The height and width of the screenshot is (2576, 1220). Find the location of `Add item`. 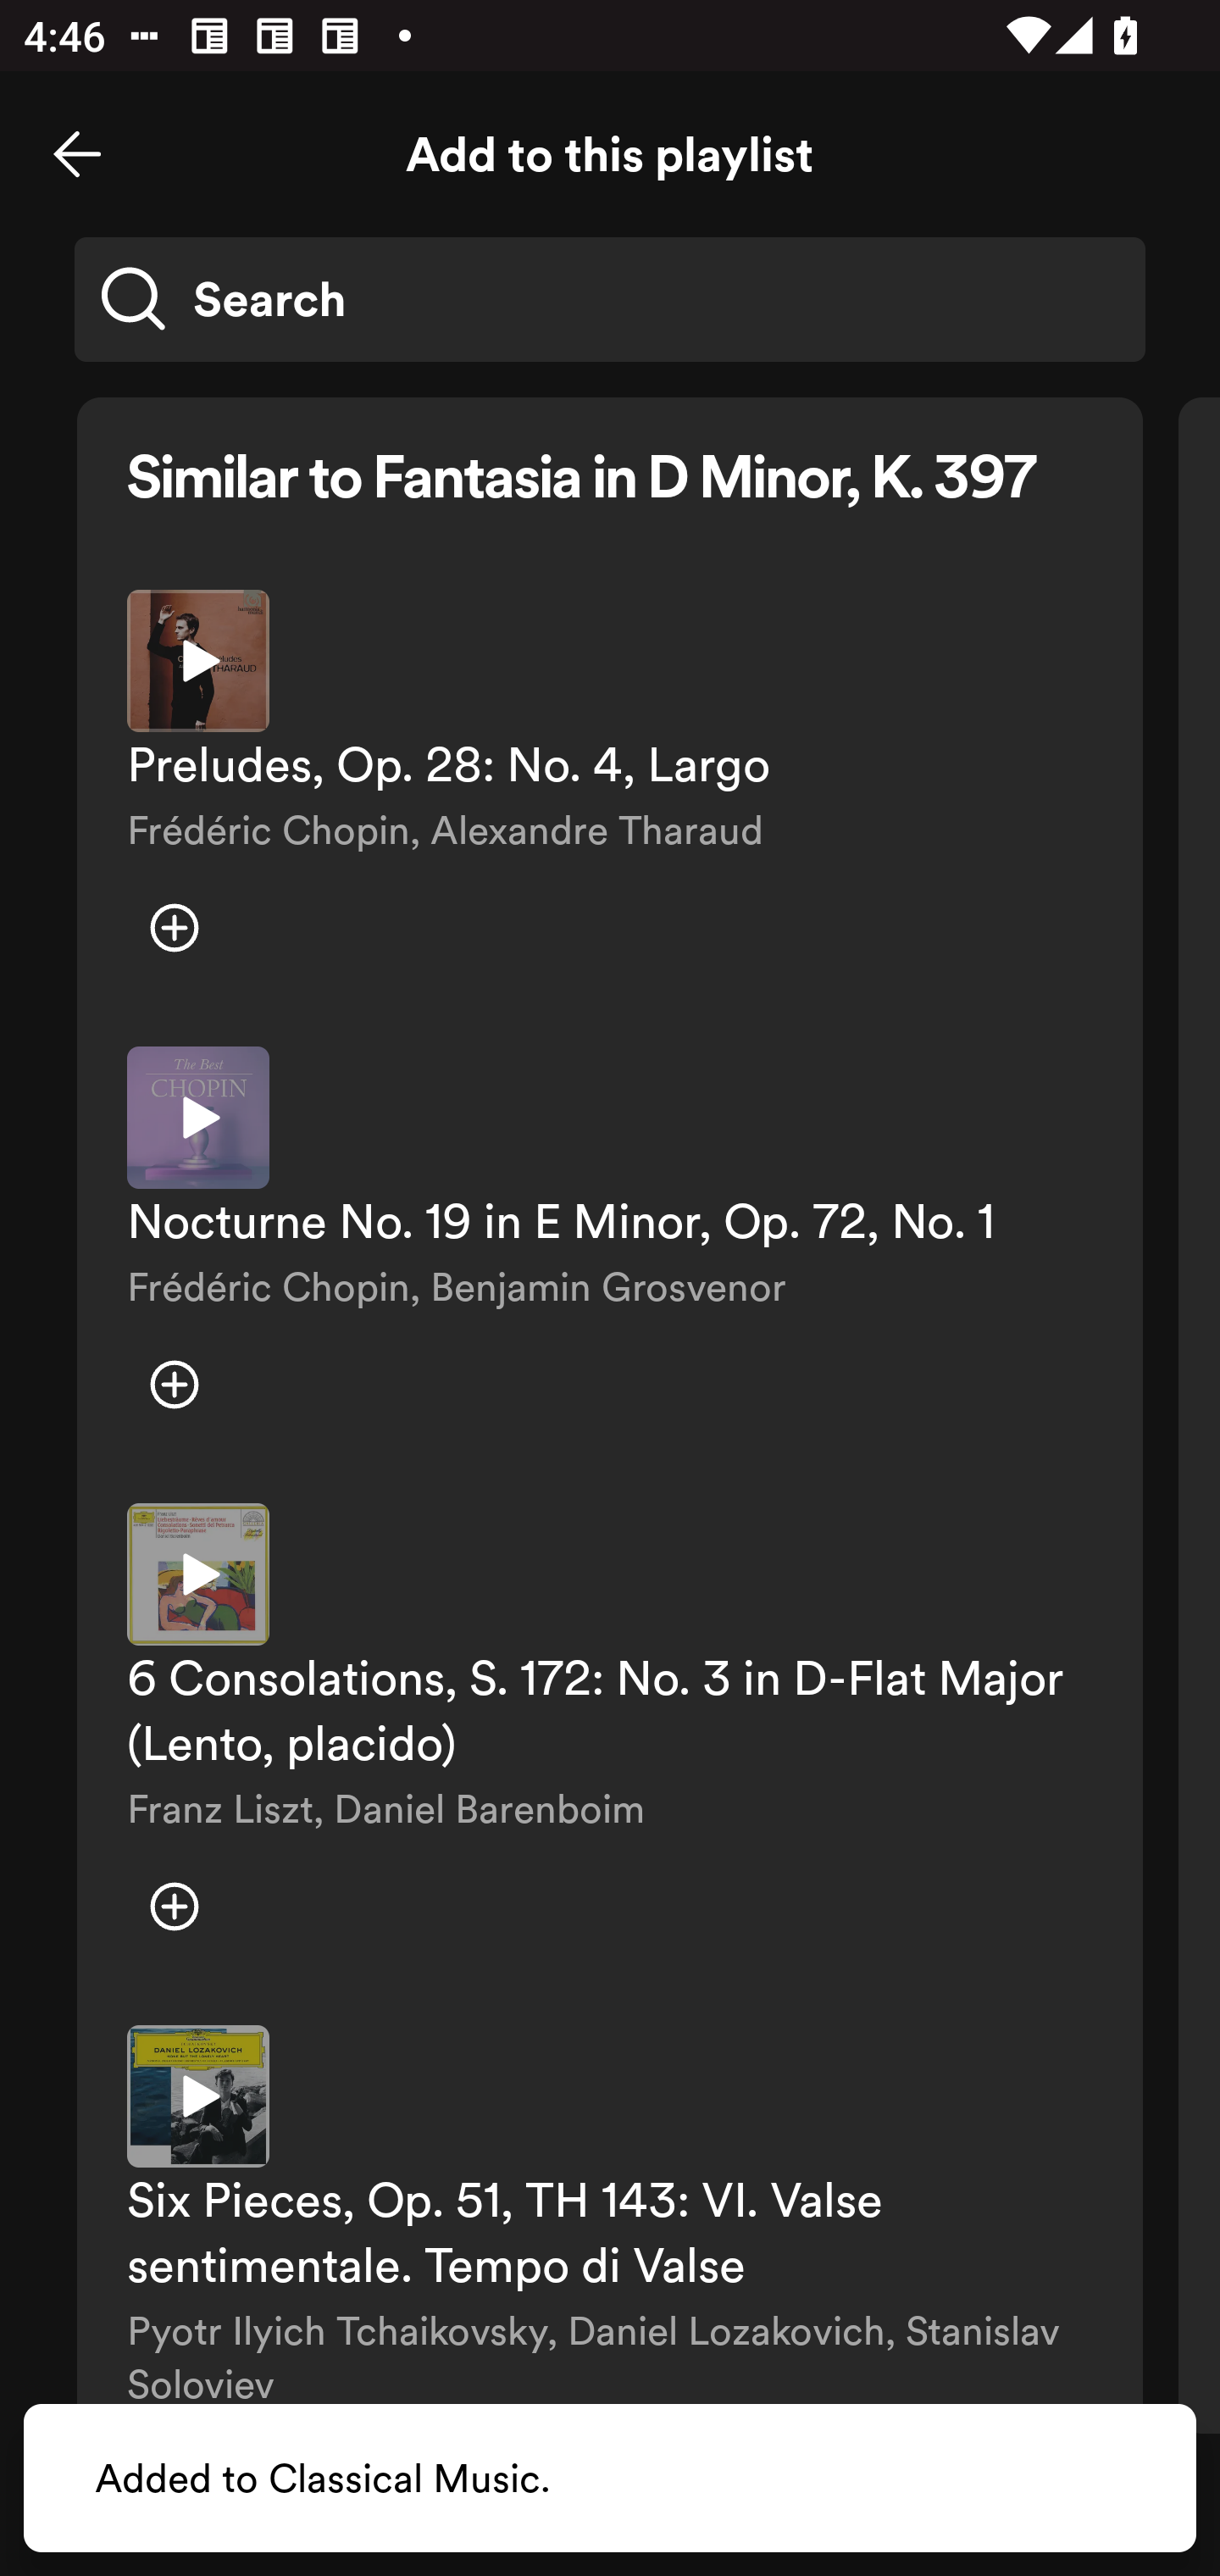

Add item is located at coordinates (175, 1906).